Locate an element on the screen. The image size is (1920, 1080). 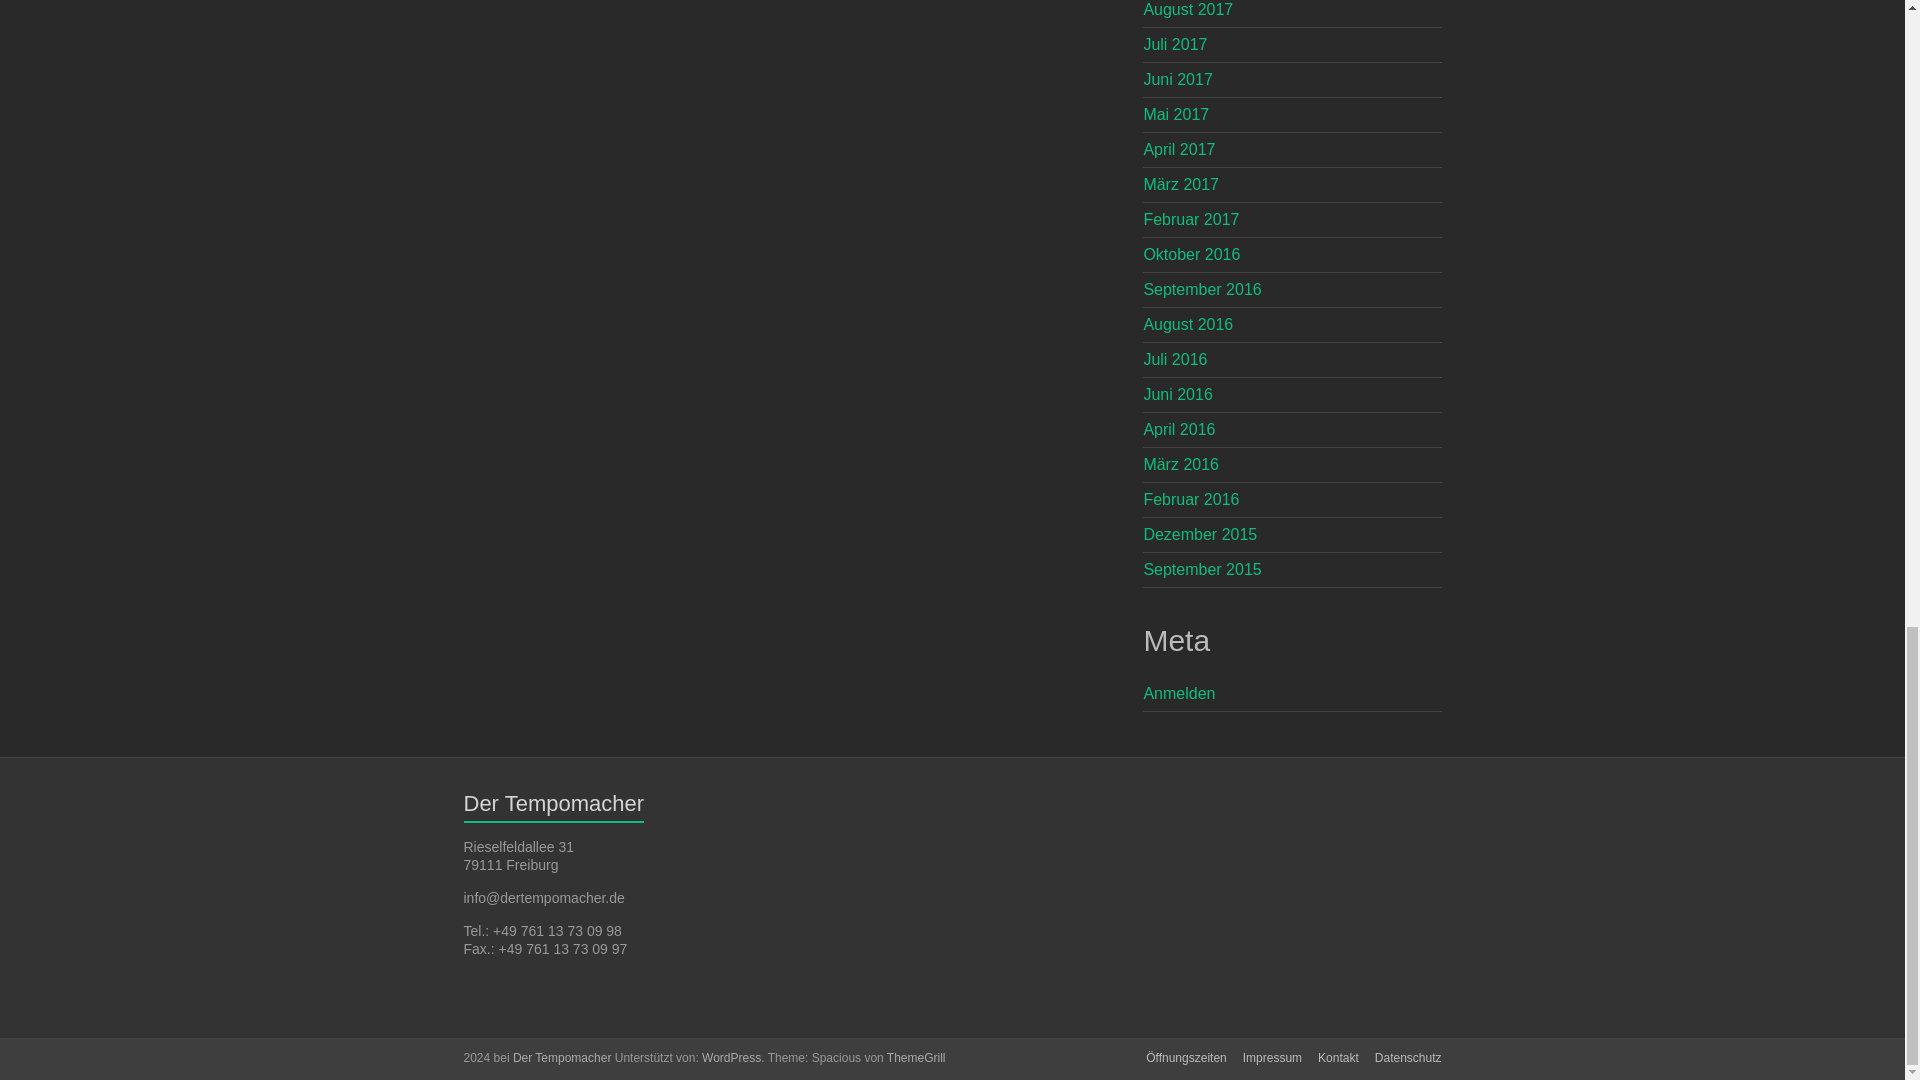
Der Tempomacher is located at coordinates (561, 1057).